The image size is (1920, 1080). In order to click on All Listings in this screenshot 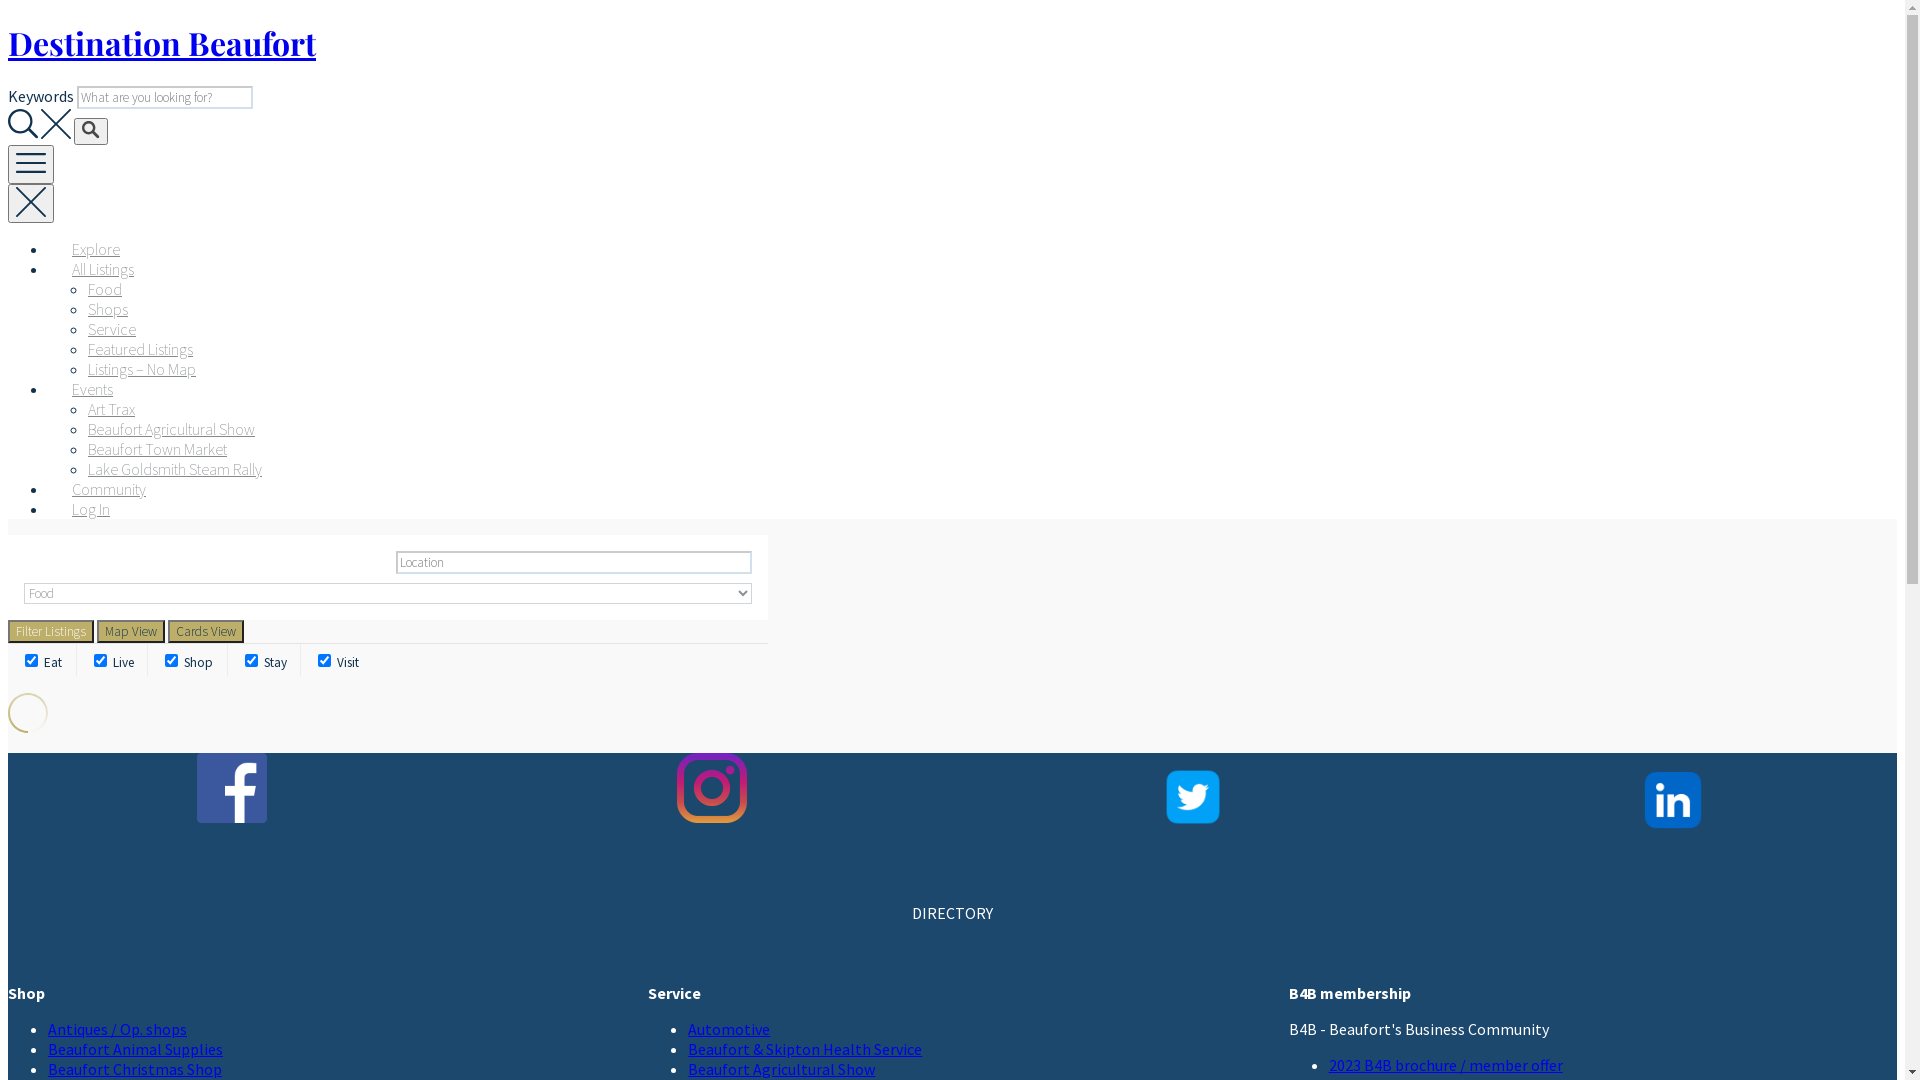, I will do `click(103, 269)`.